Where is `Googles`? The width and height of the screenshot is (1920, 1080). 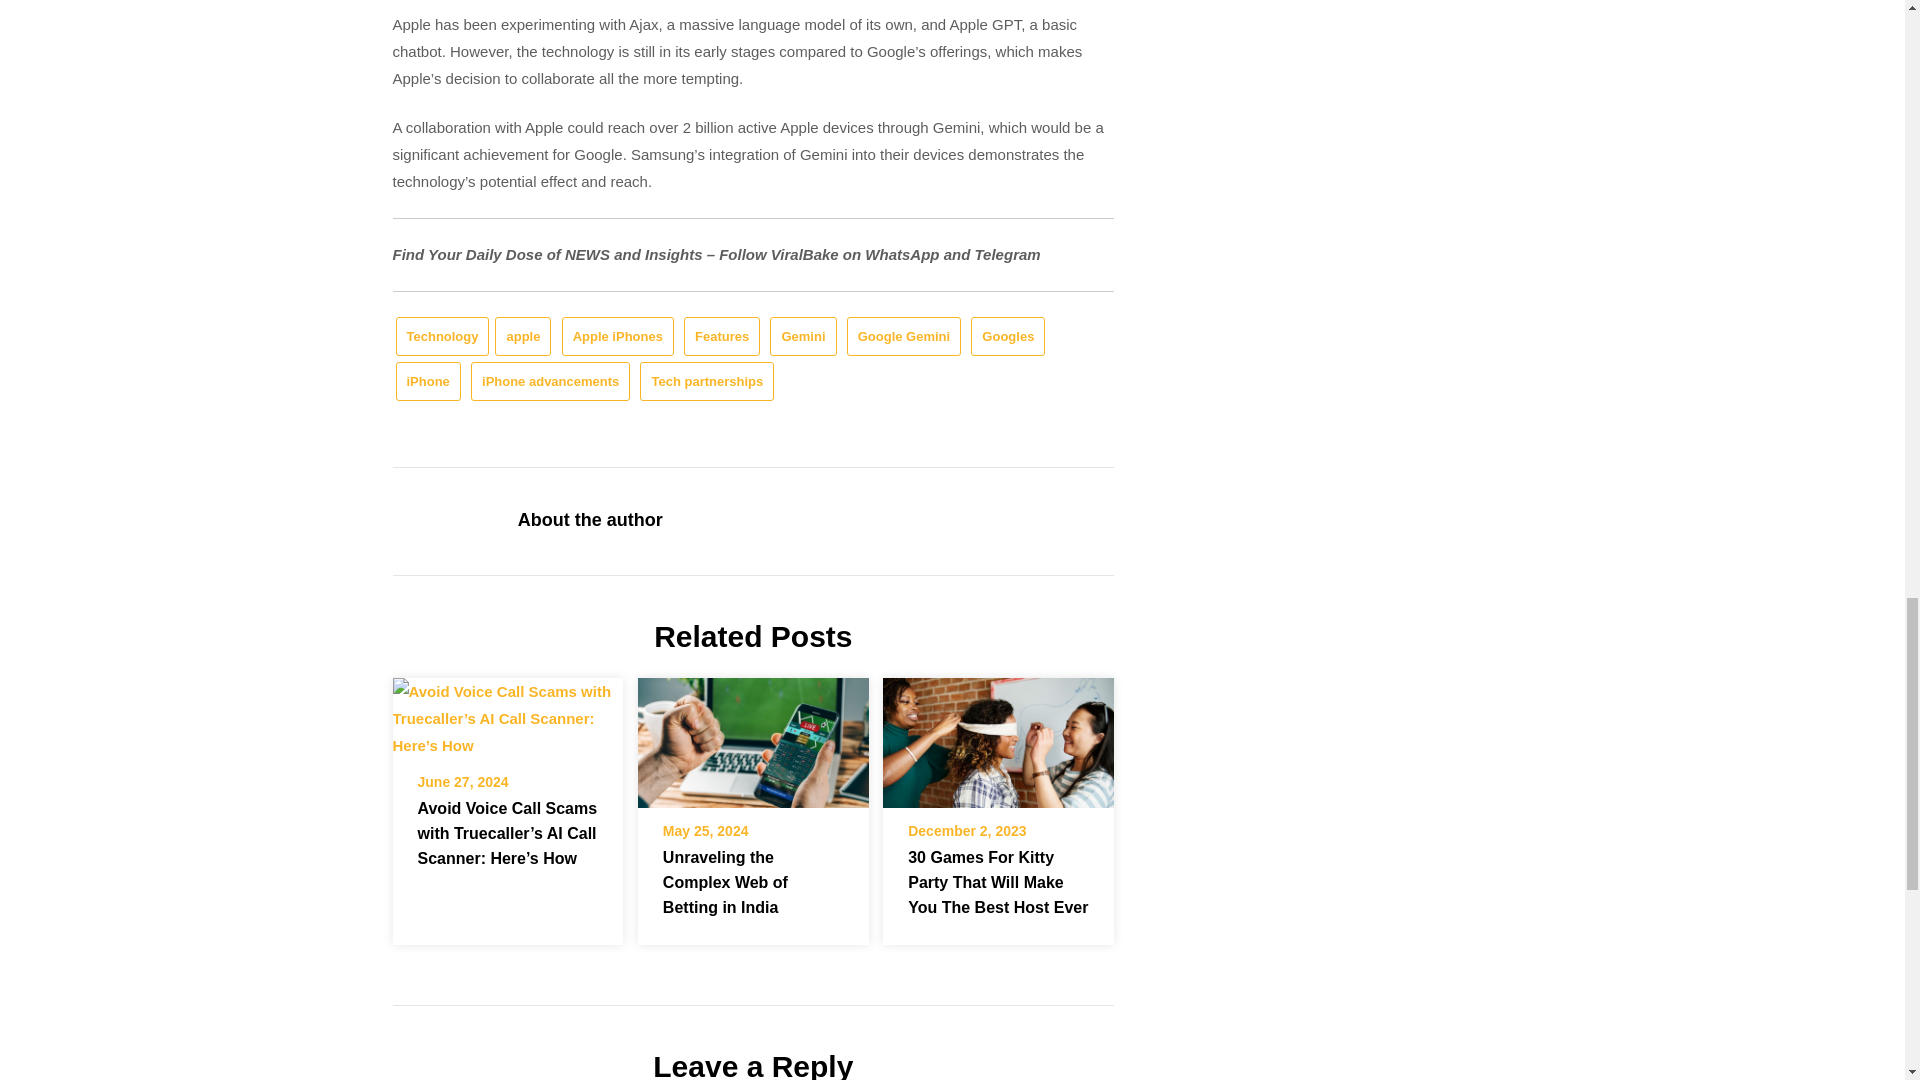 Googles is located at coordinates (1008, 336).